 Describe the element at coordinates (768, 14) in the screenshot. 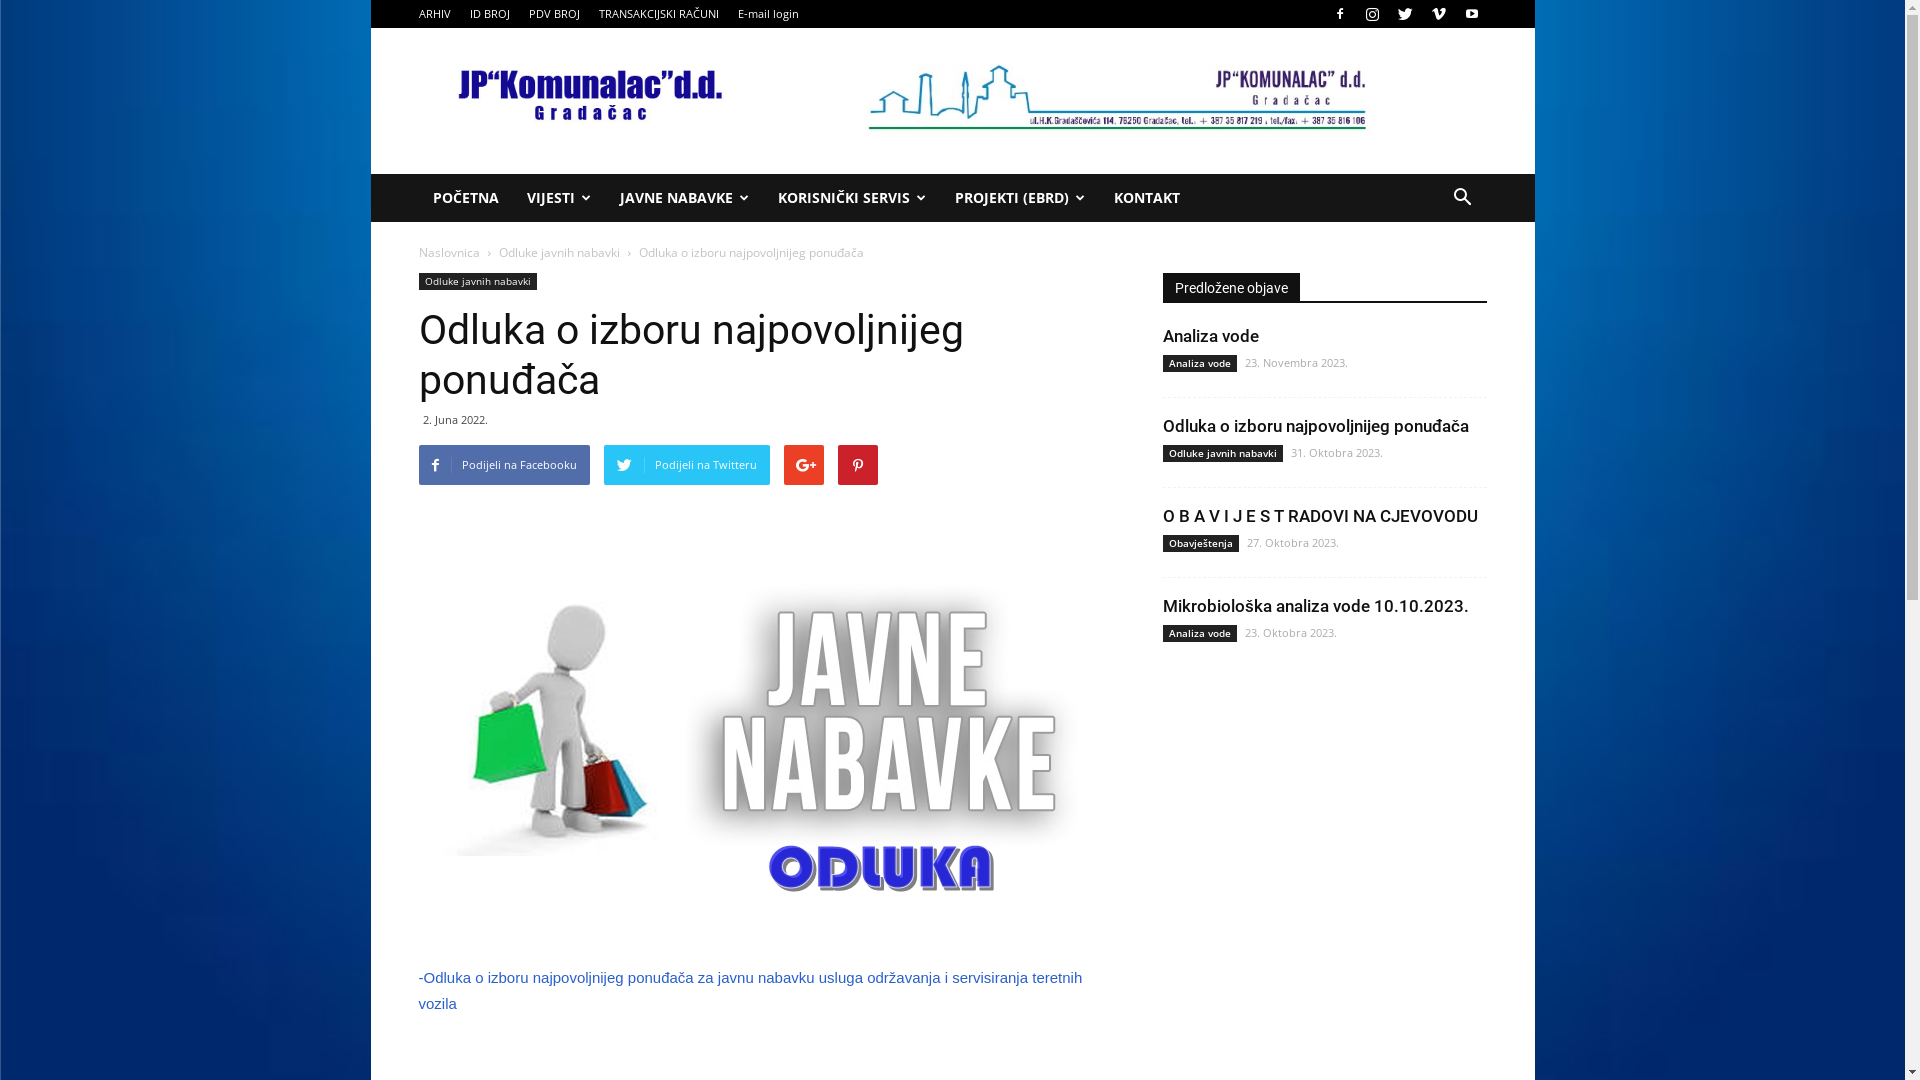

I see `E-mail login` at that location.